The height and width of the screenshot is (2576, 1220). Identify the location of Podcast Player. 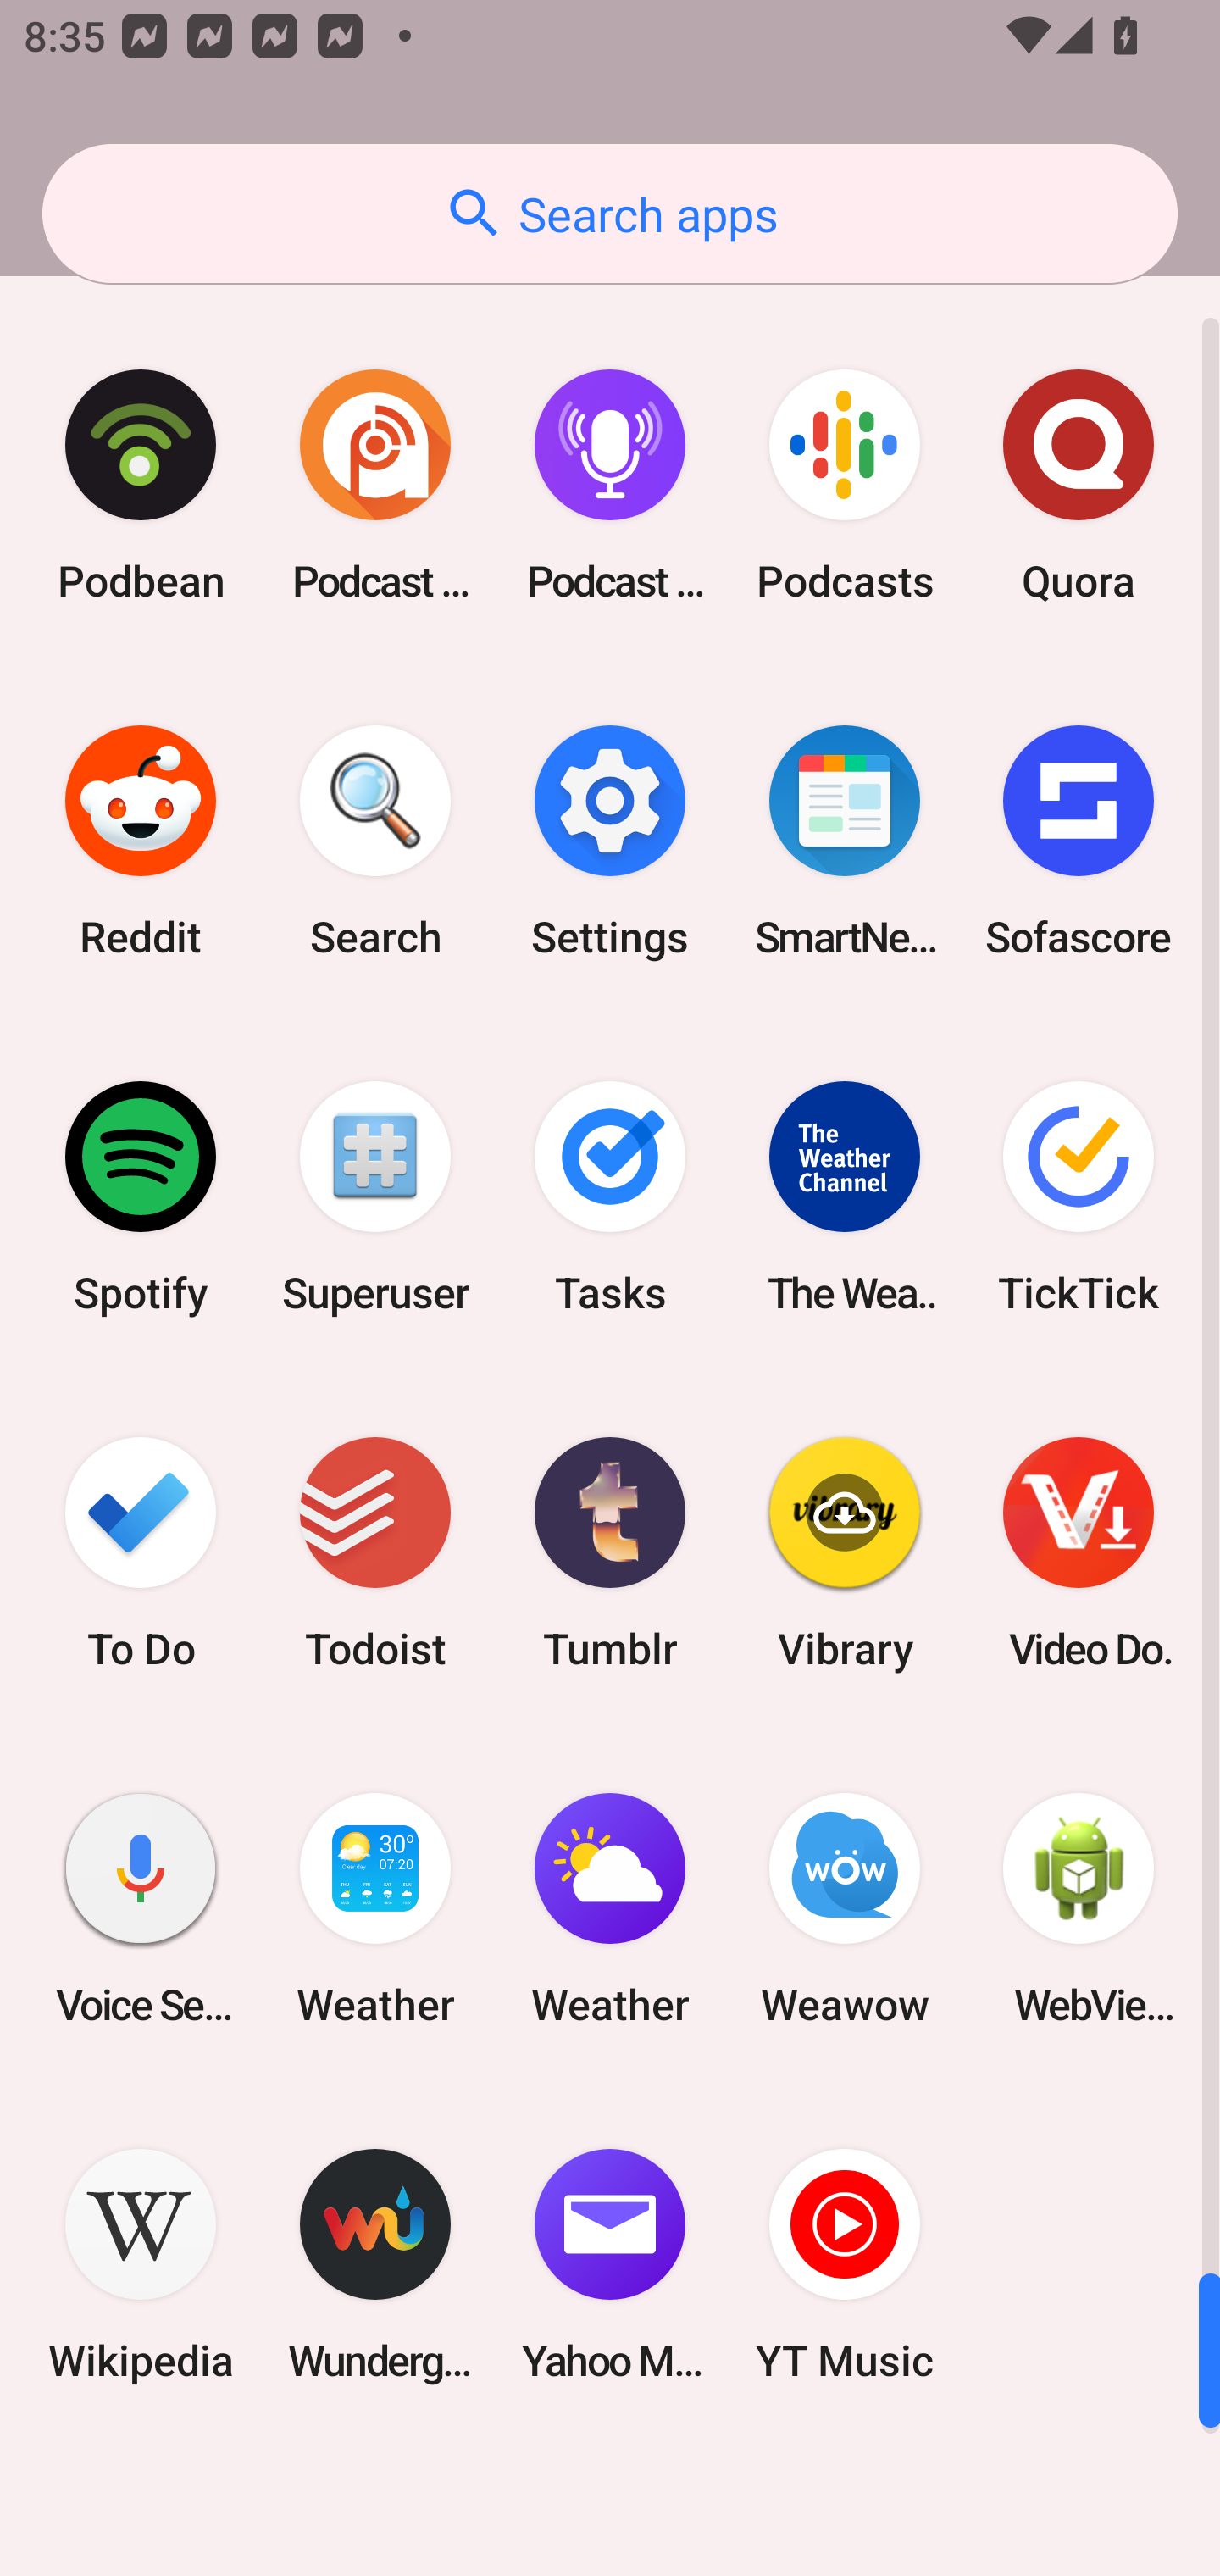
(610, 485).